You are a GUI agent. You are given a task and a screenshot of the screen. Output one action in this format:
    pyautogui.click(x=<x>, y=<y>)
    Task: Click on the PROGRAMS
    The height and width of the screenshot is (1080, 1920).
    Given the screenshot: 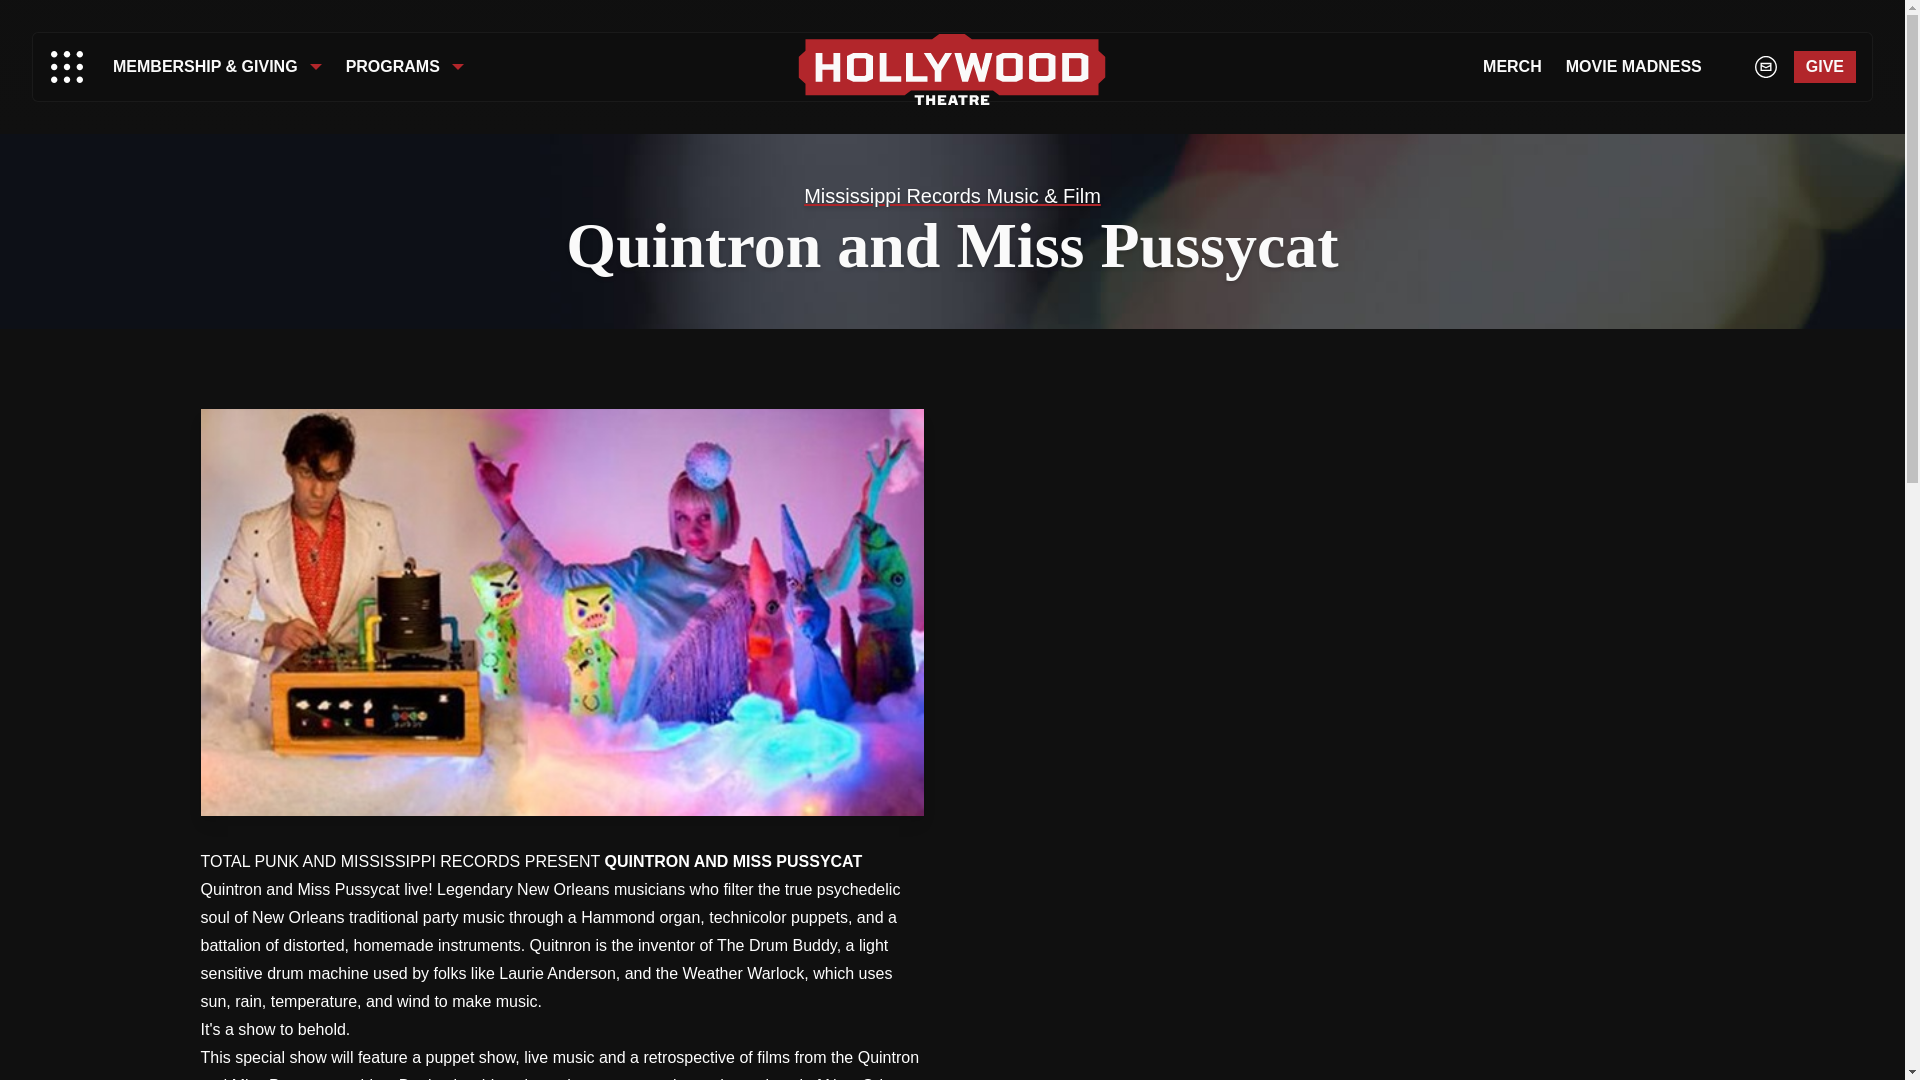 What is the action you would take?
    pyautogui.click(x=405, y=66)
    